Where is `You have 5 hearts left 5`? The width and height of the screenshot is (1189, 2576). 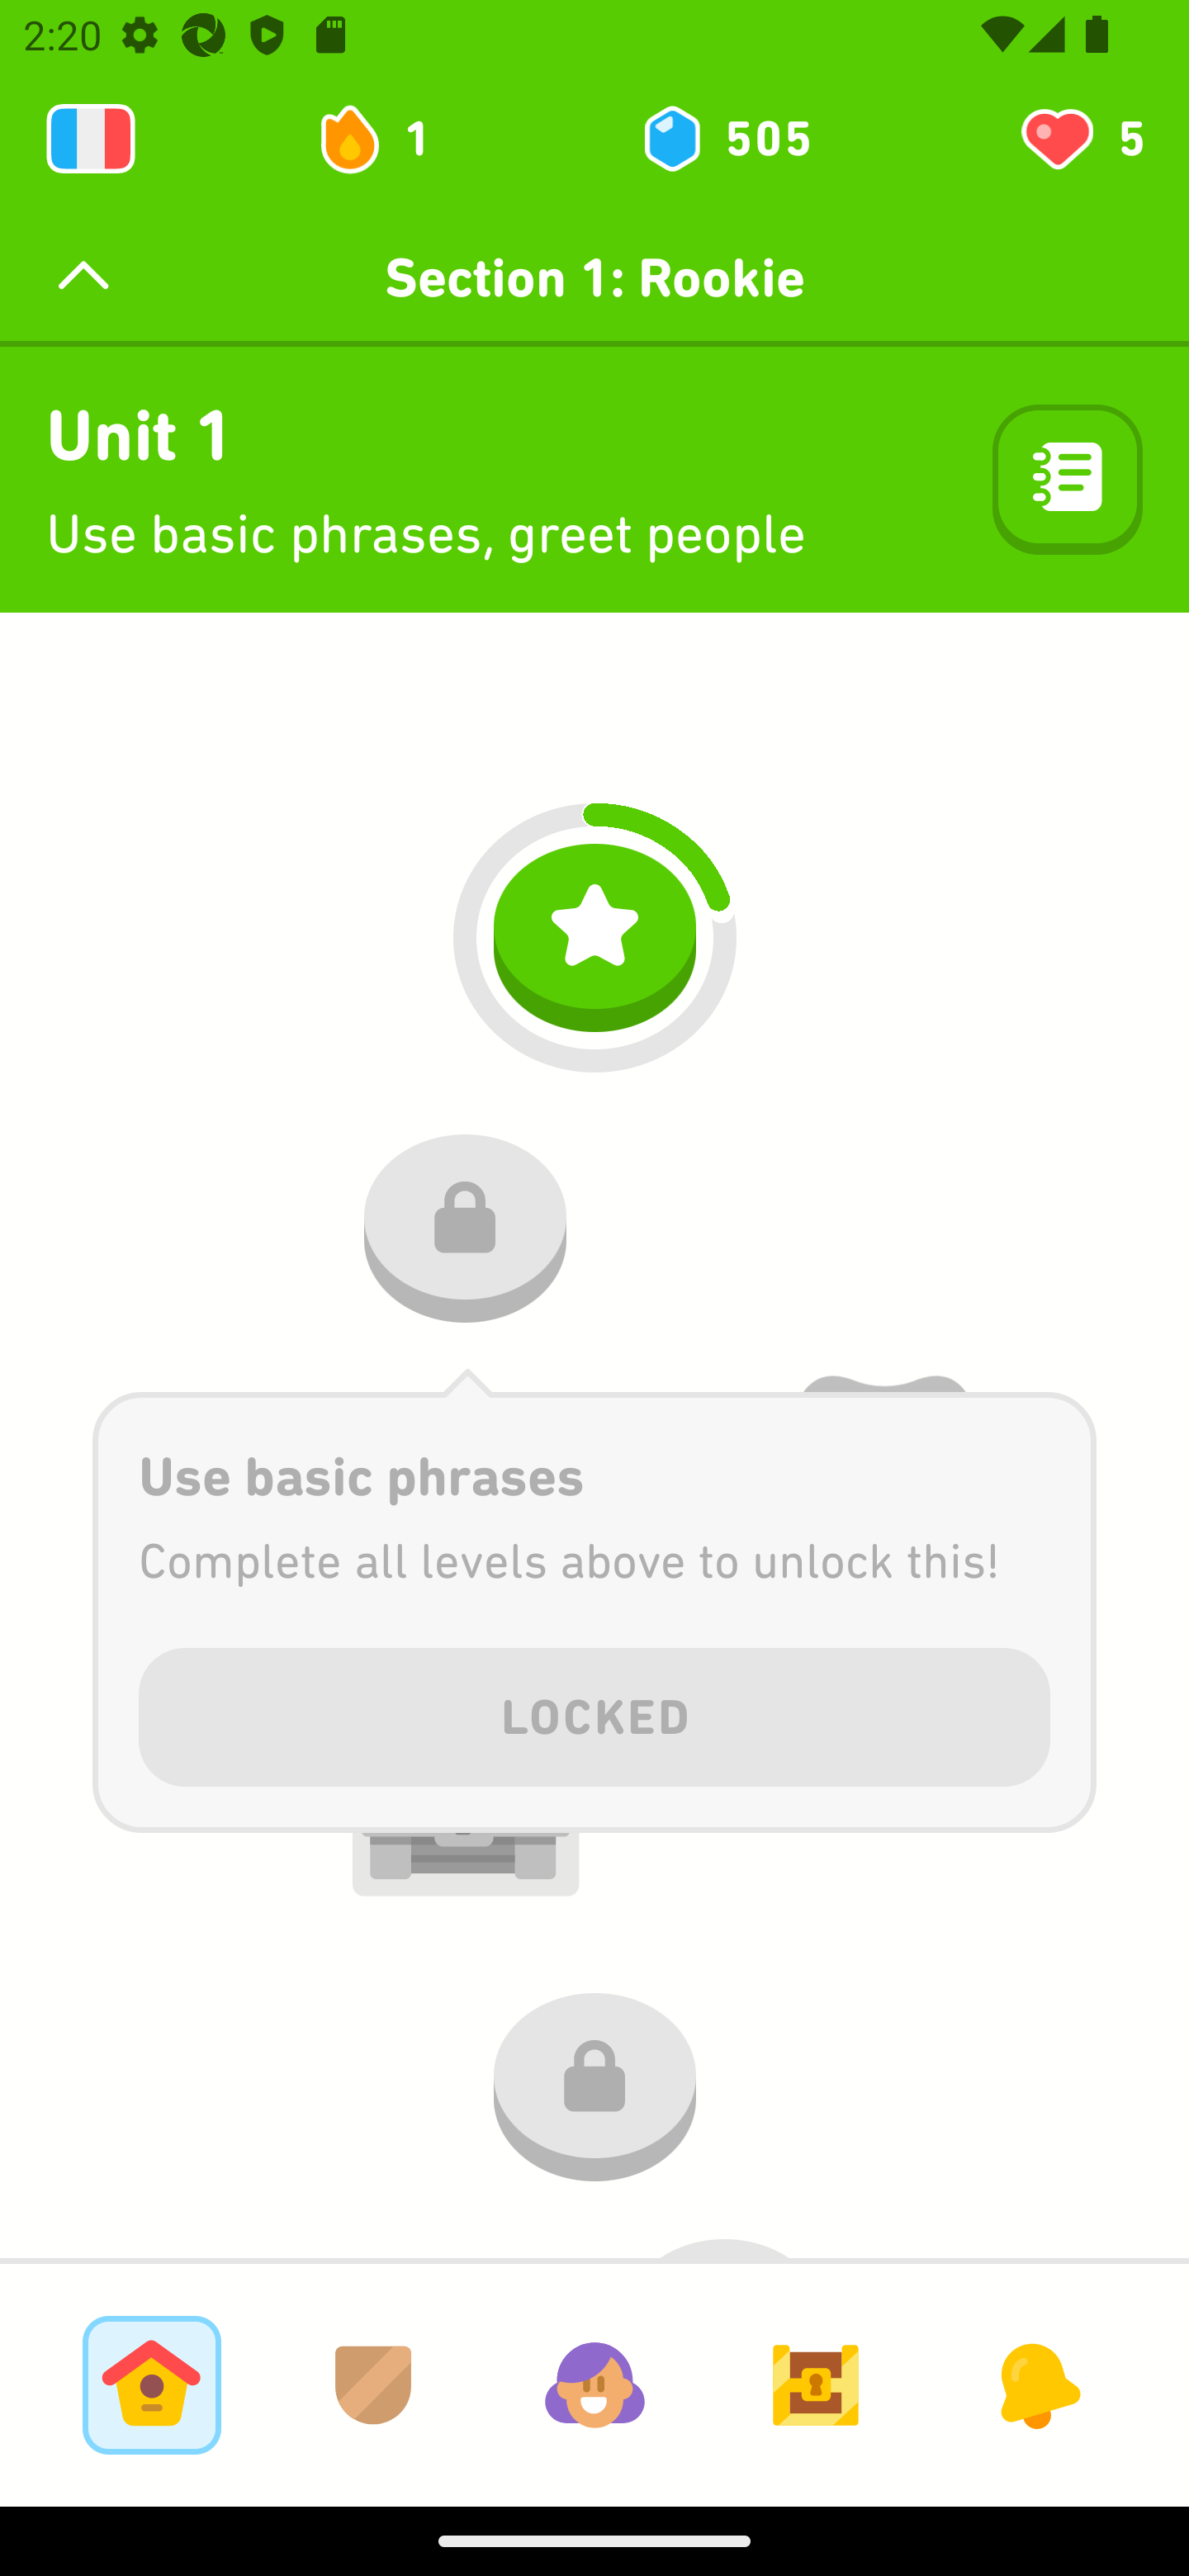
You have 5 hearts left 5 is located at coordinates (1080, 139).